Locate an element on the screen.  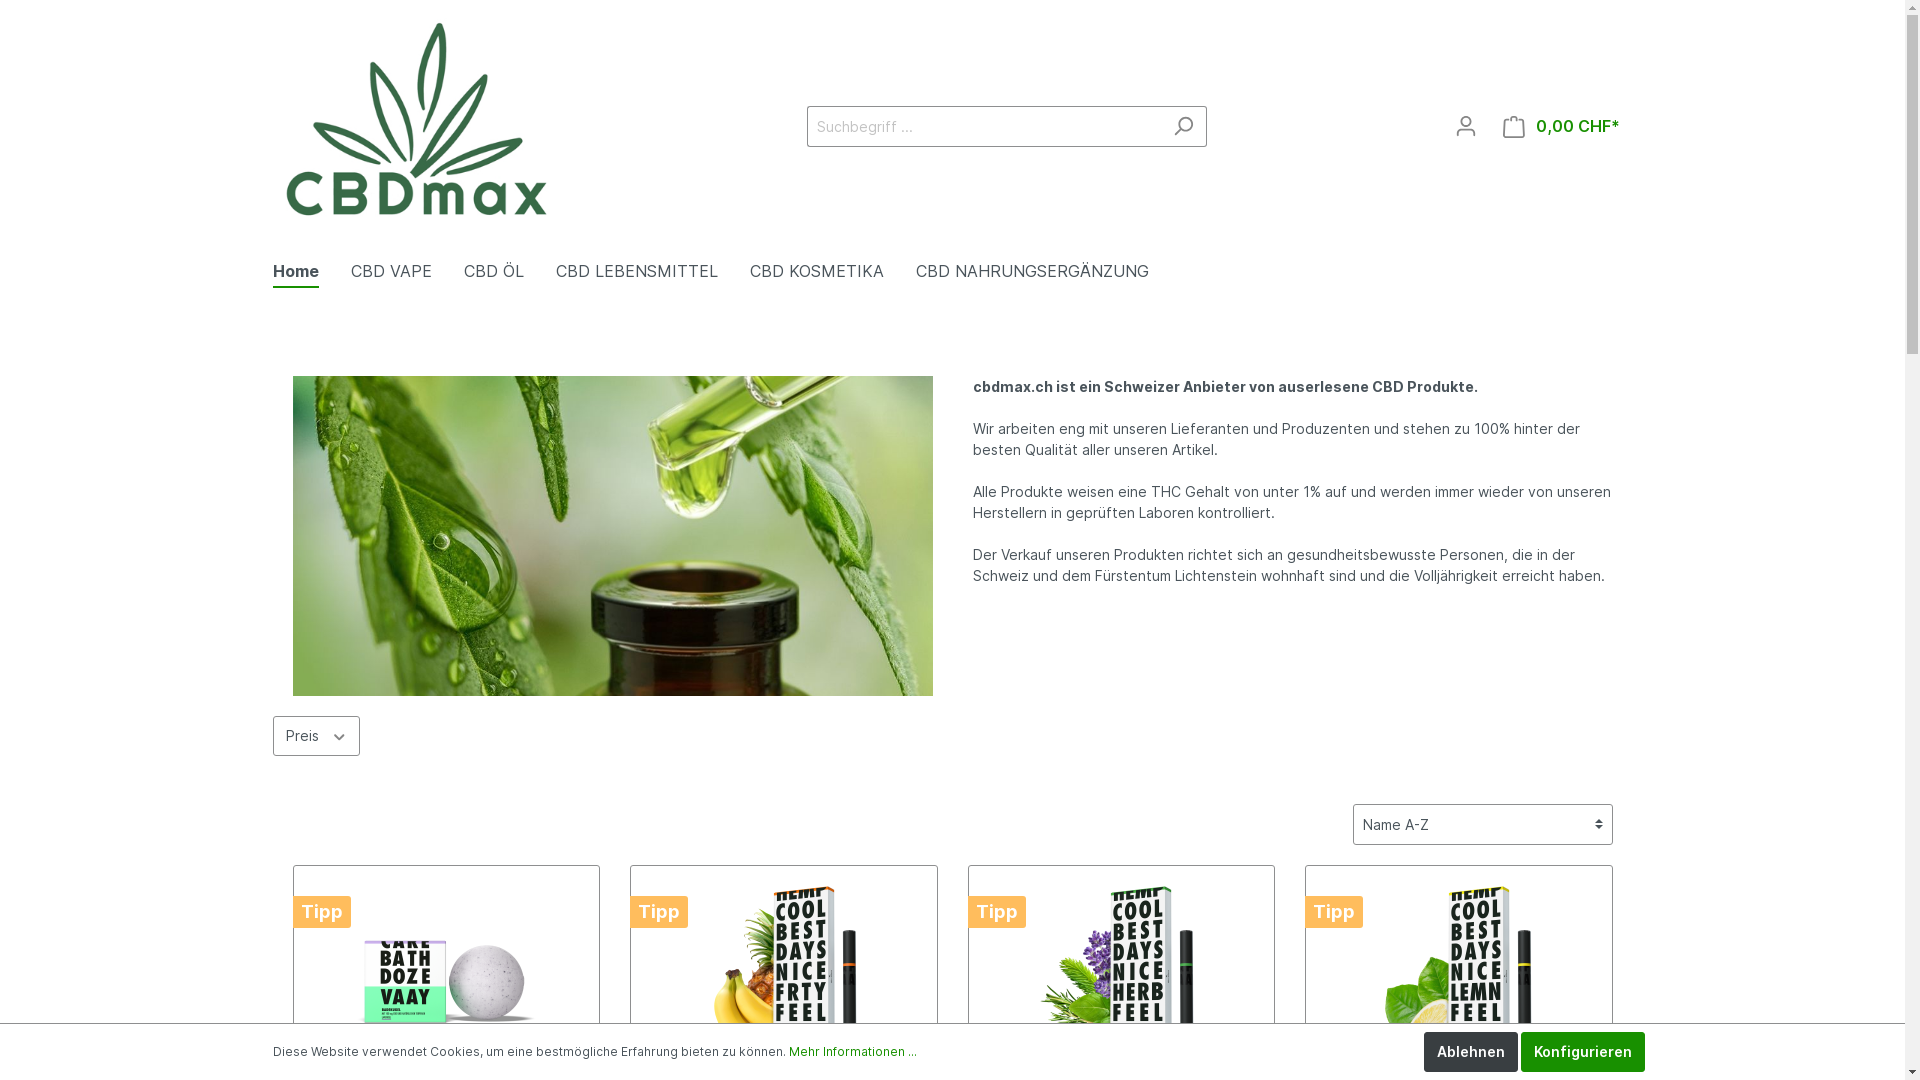
Mehr Informationen ... is located at coordinates (852, 1052).